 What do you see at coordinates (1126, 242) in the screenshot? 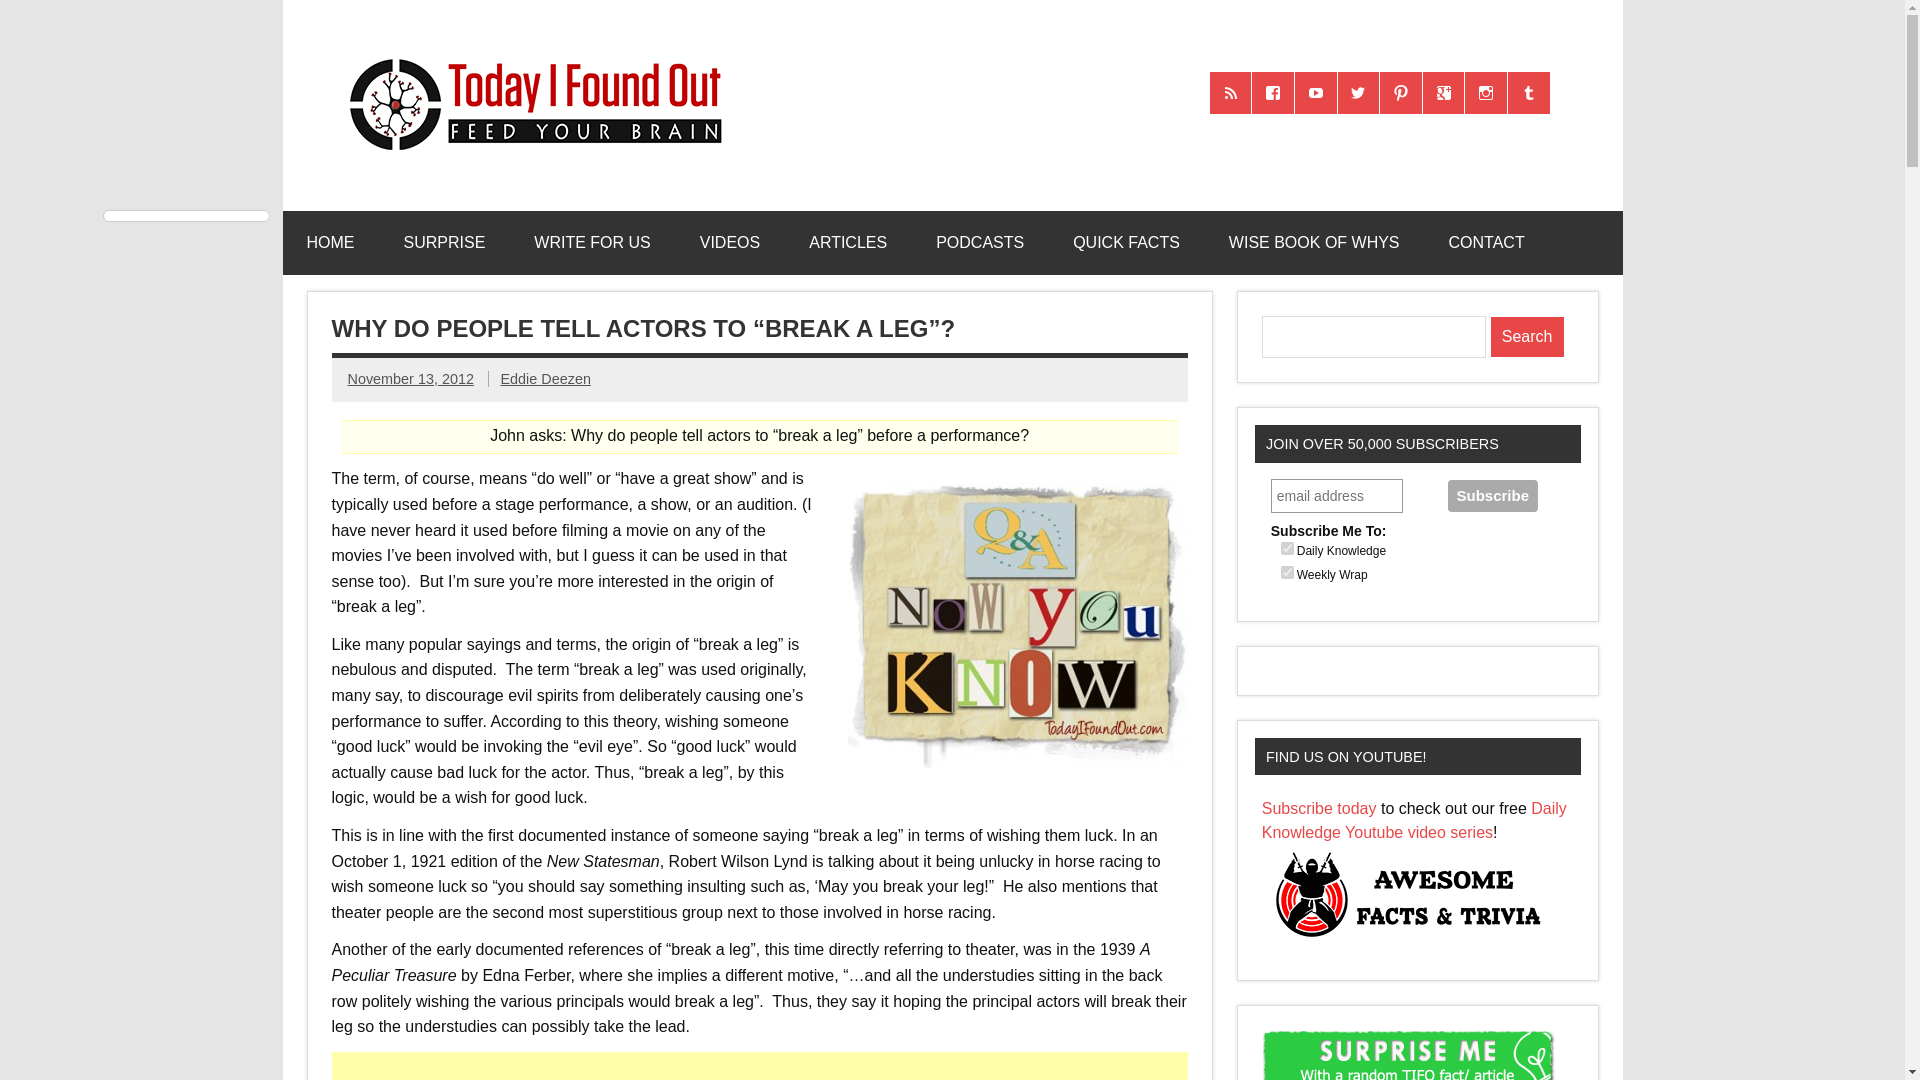
I see `Interesting Facts` at bounding box center [1126, 242].